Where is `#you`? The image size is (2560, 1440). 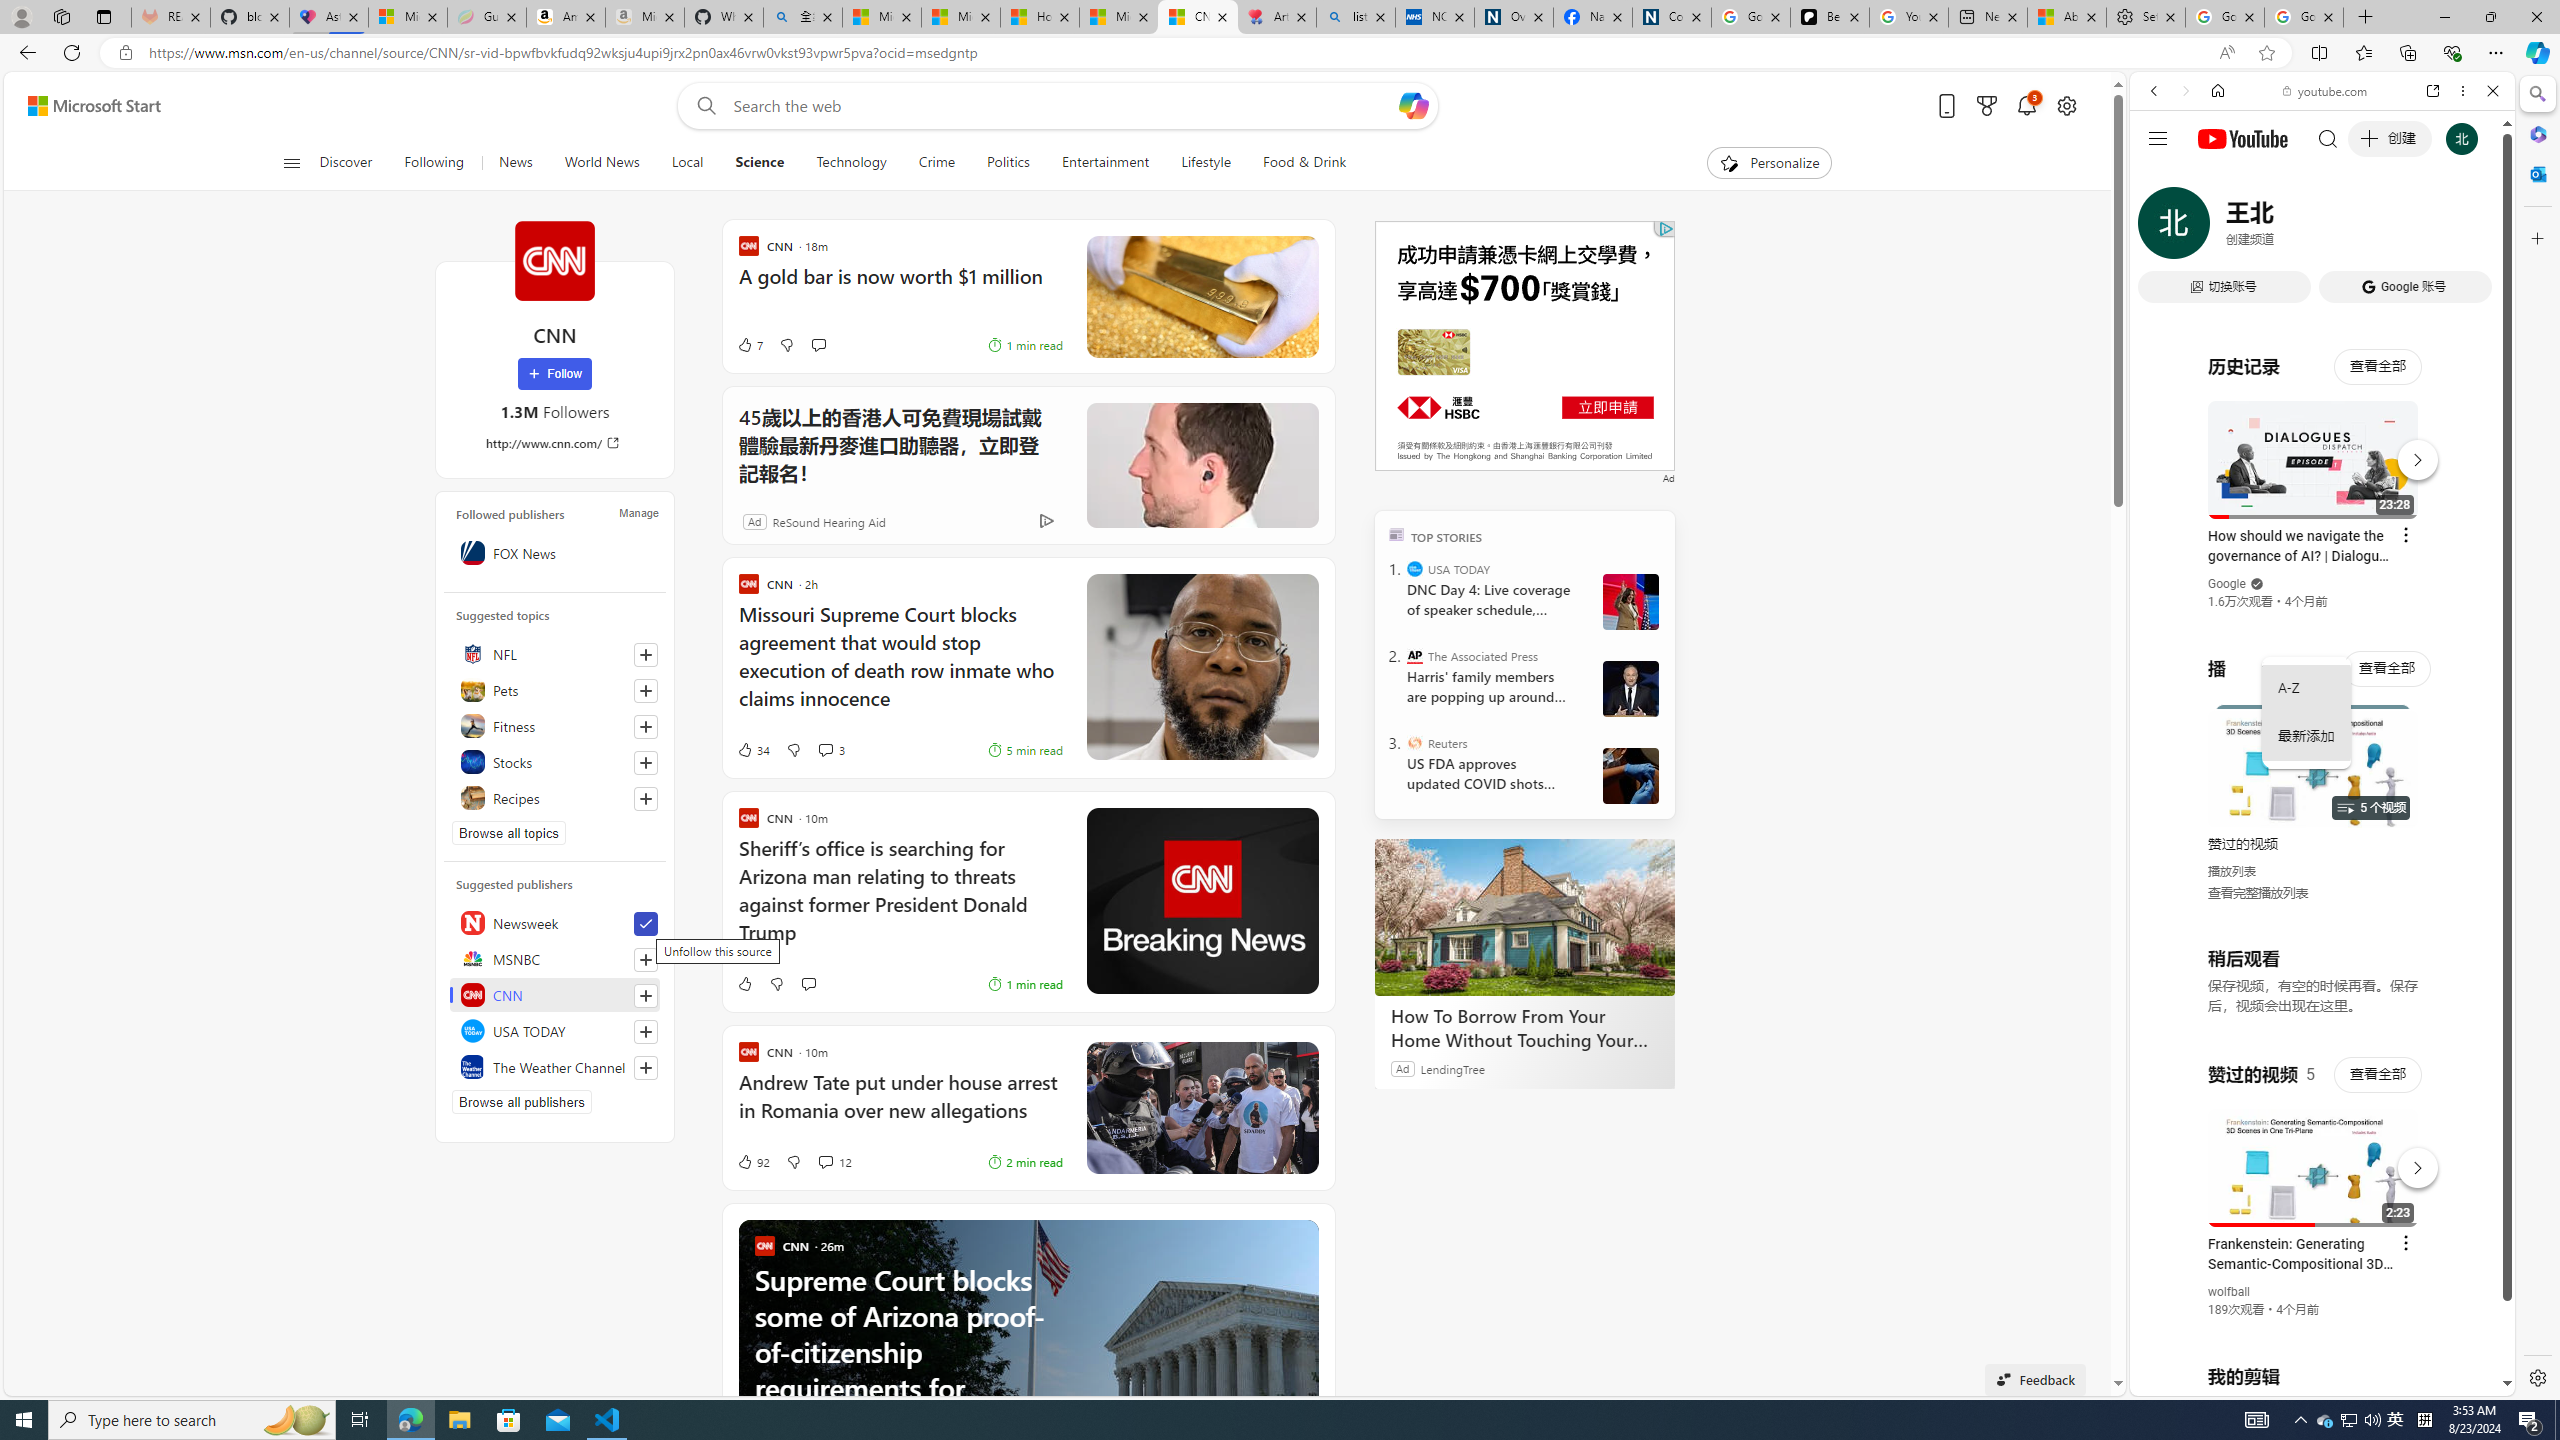
#you is located at coordinates (2322, 446).